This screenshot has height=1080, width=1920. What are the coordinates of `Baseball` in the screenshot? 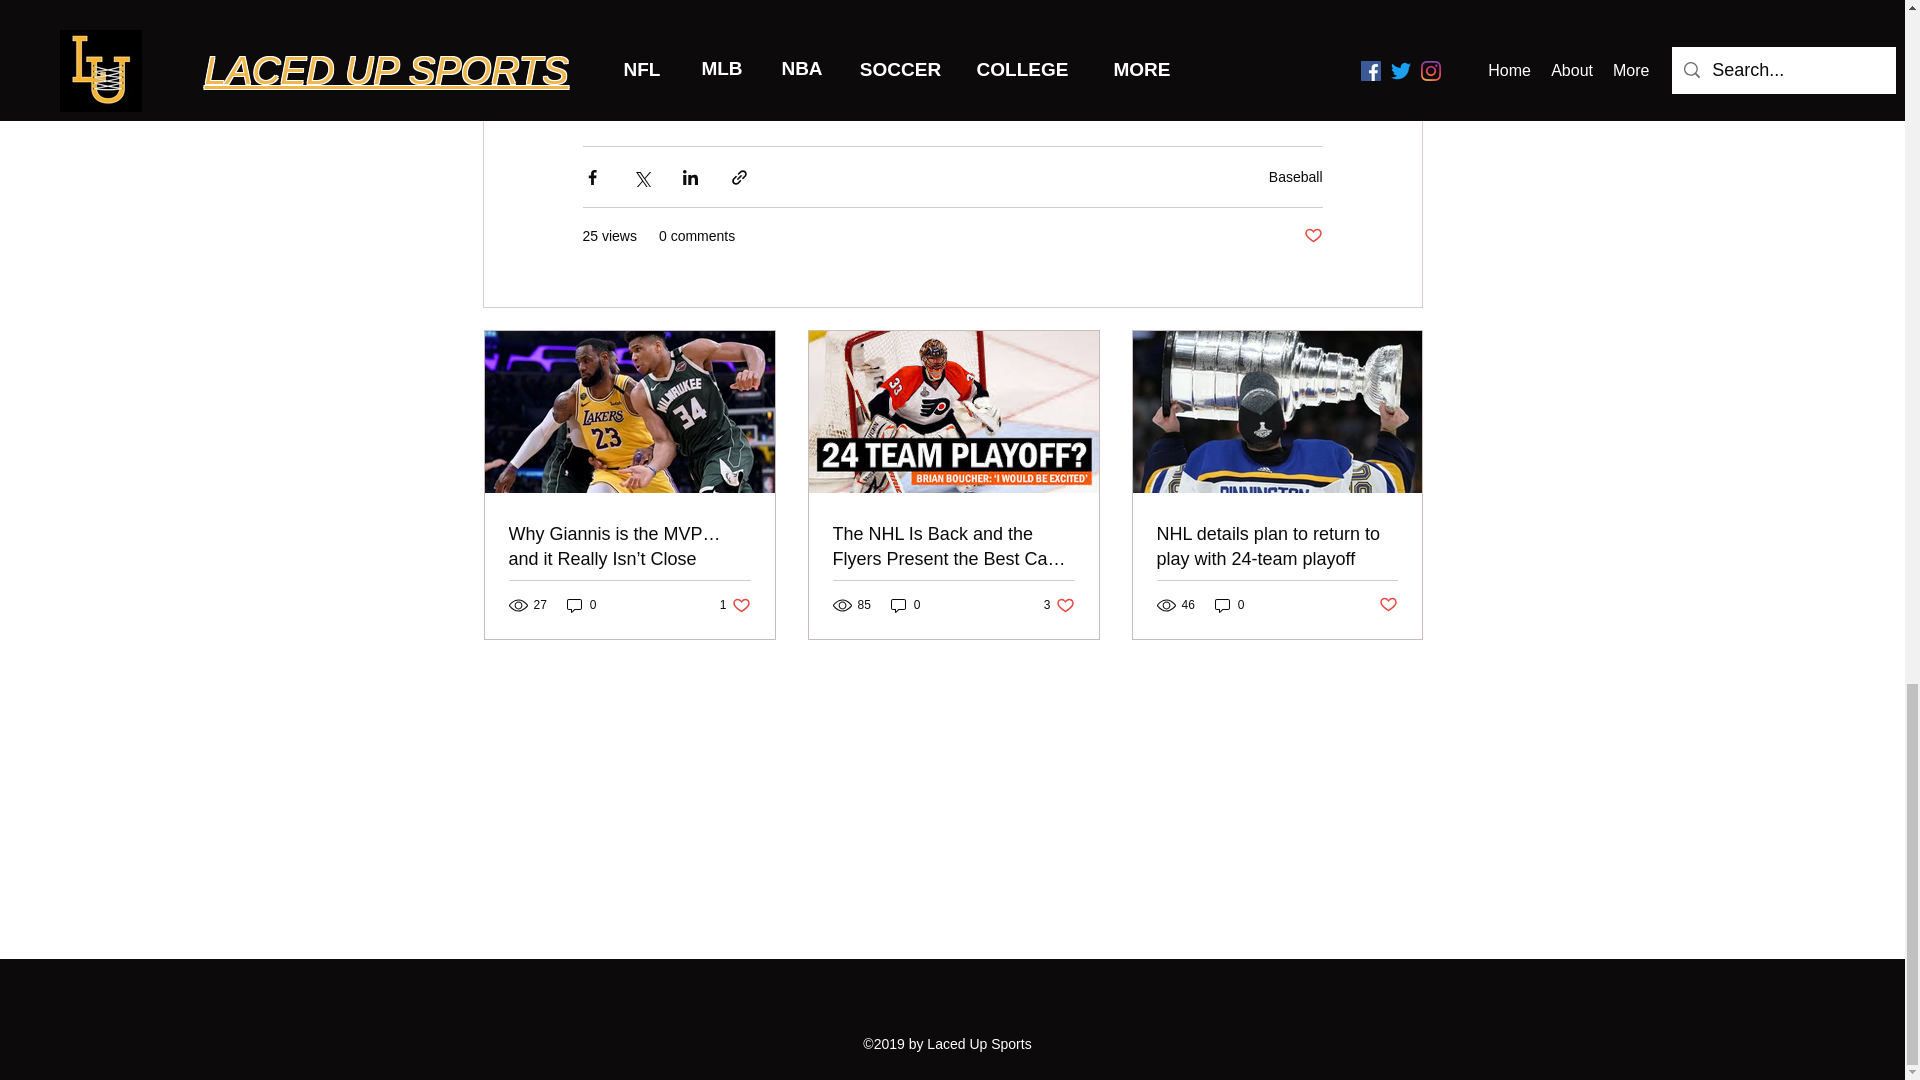 It's located at (582, 605).